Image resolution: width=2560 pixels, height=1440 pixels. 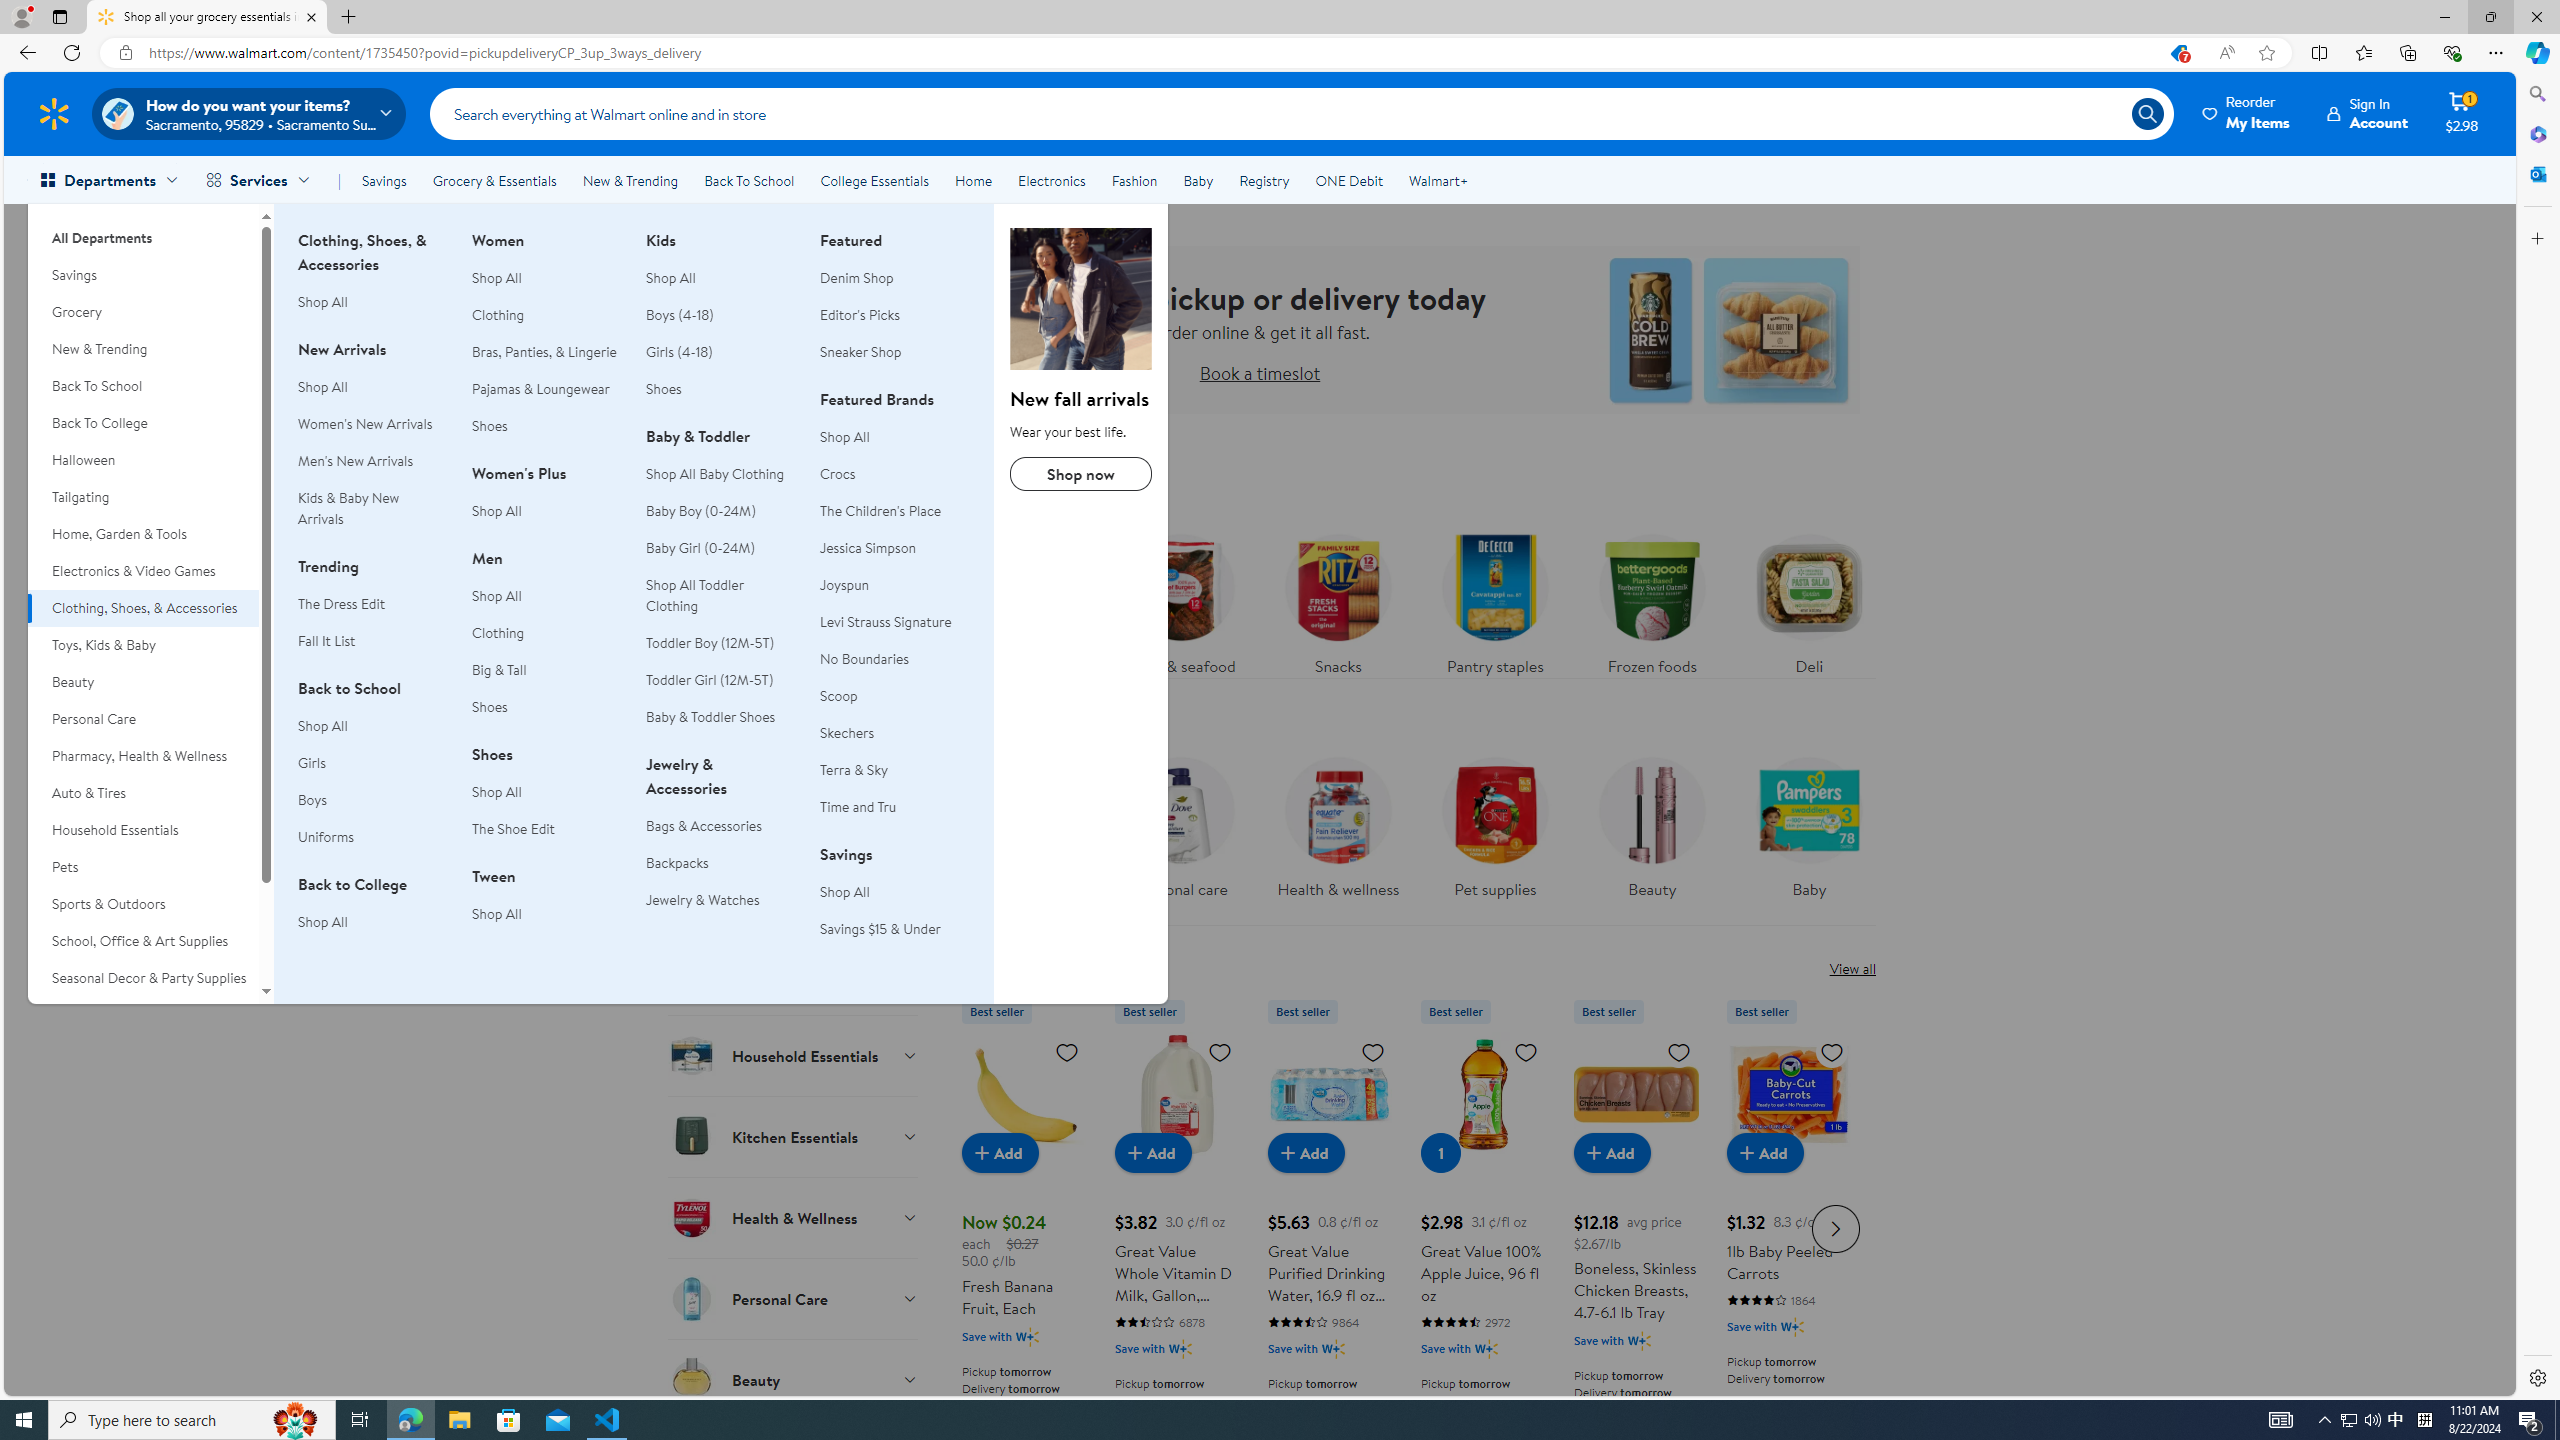 I want to click on Registry, so click(x=1262, y=180).